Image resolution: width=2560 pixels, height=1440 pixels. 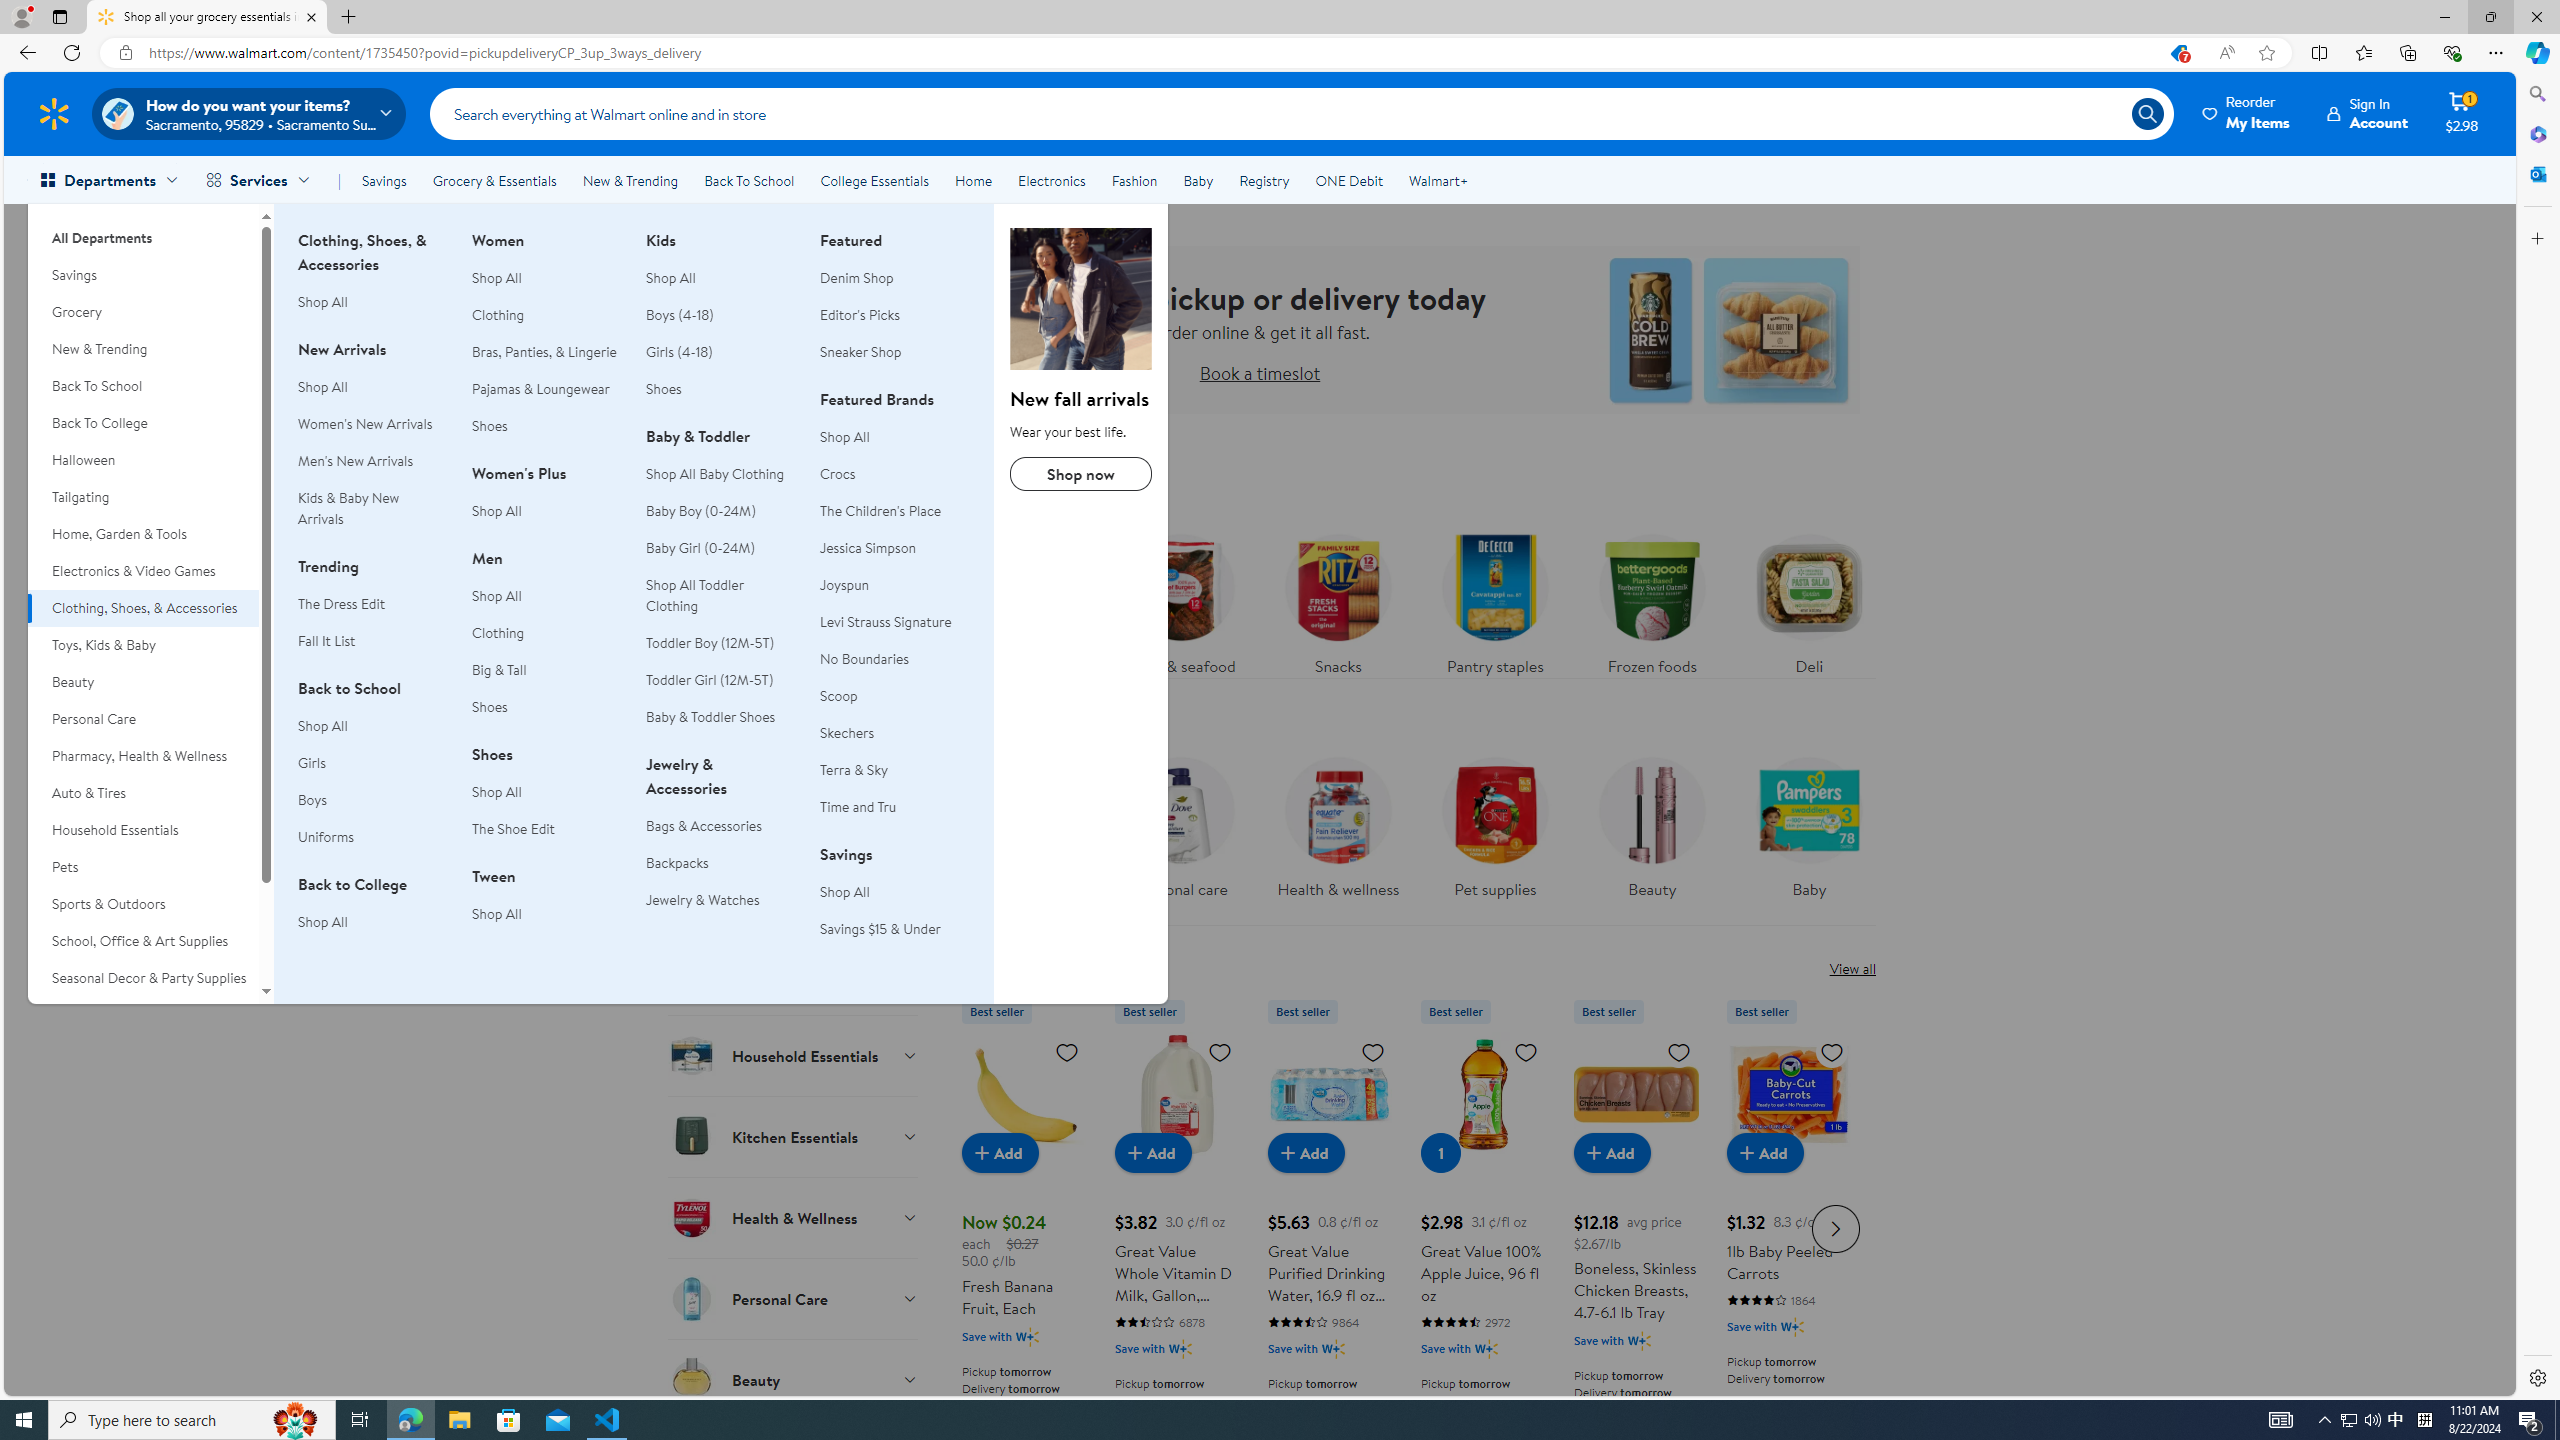 I want to click on Registry, so click(x=1262, y=180).